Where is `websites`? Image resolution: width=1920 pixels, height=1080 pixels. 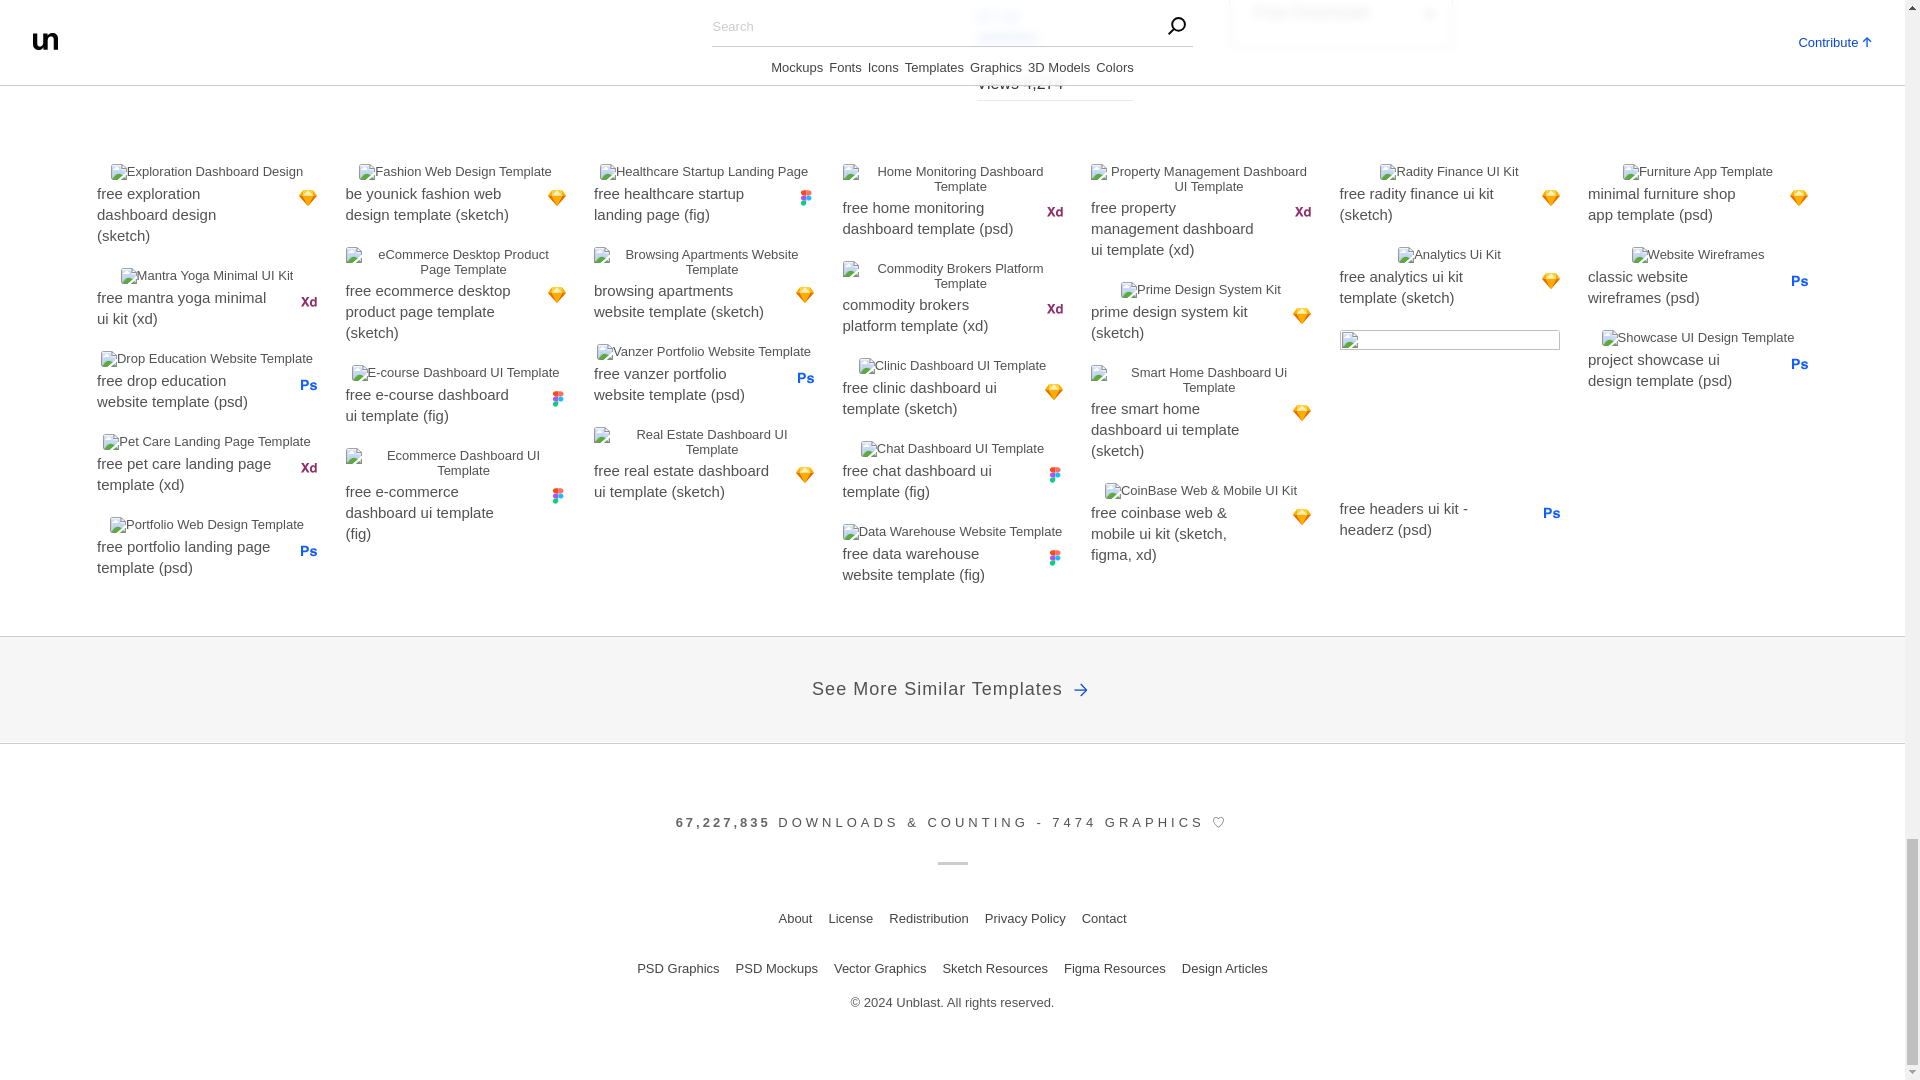 websites is located at coordinates (1054, 38).